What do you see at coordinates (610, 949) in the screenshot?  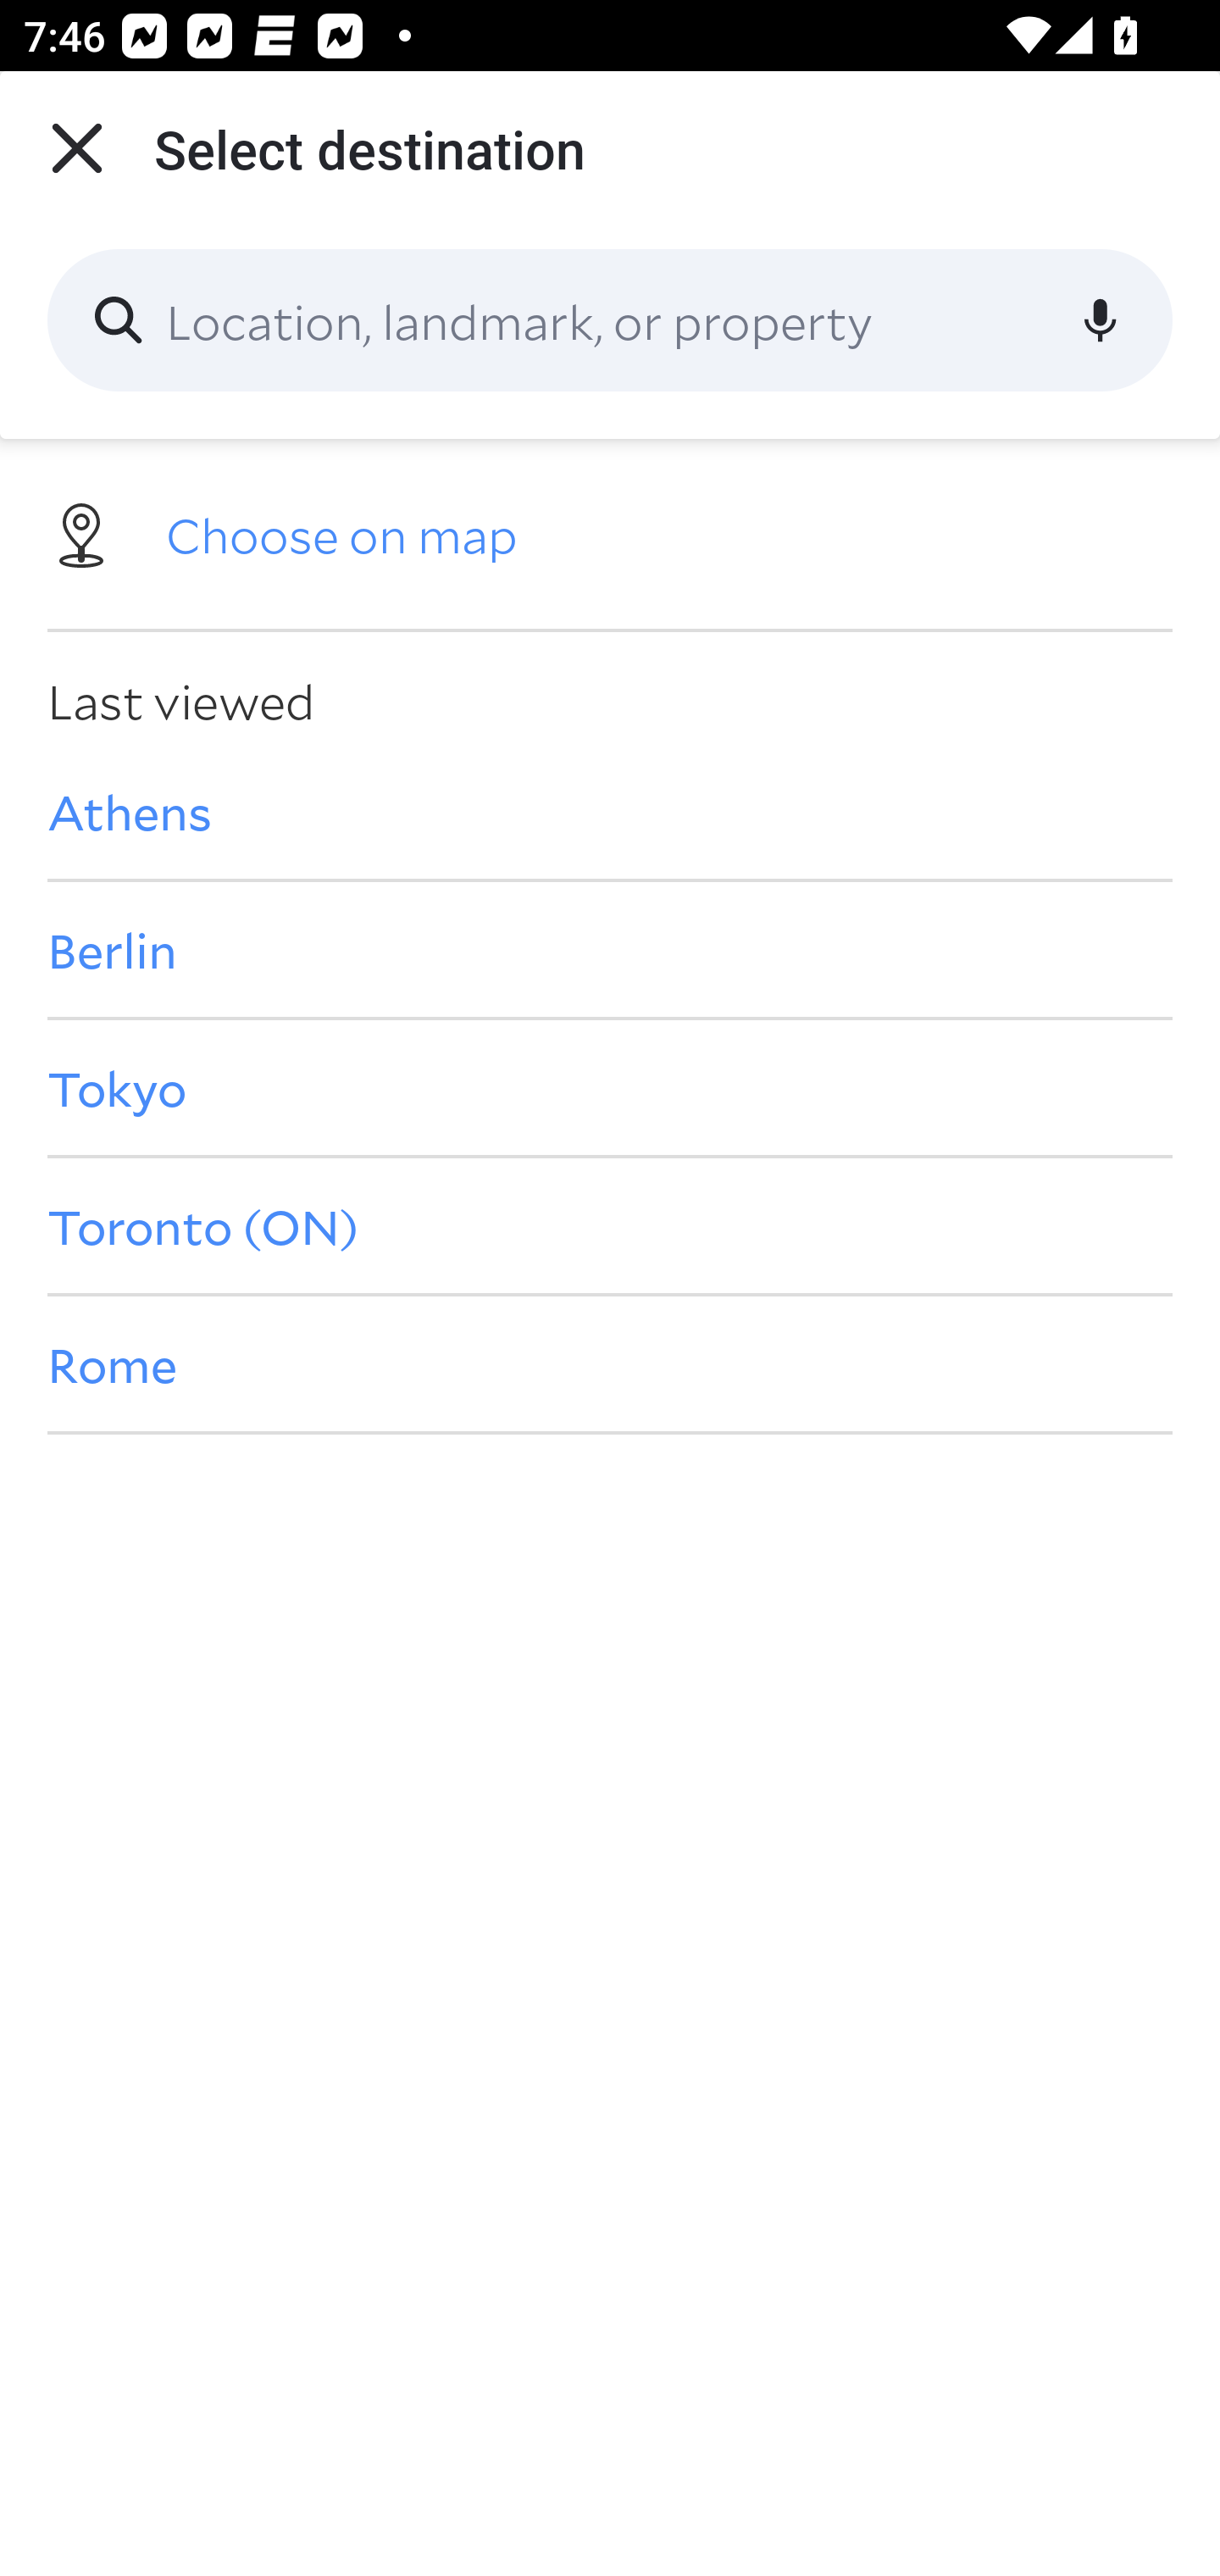 I see `Berlin` at bounding box center [610, 949].